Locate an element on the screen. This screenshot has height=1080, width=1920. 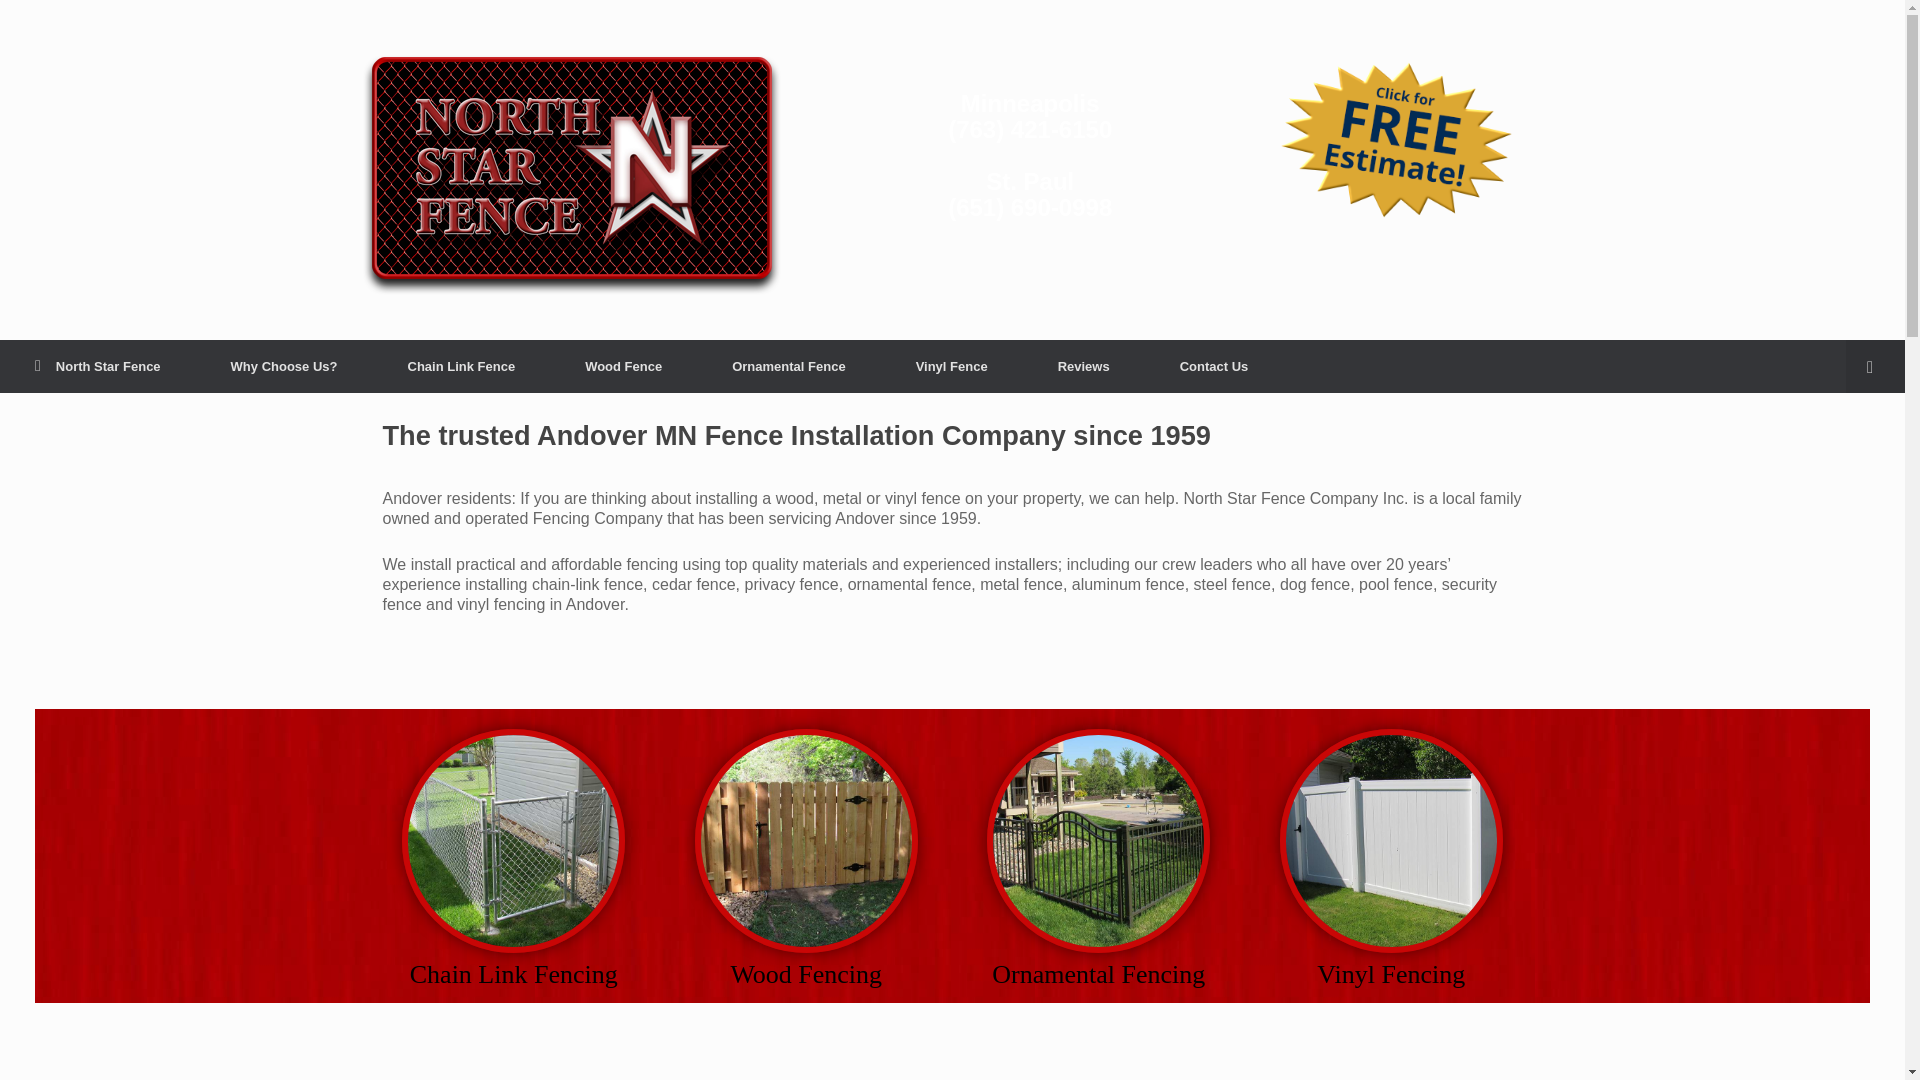
Contact Us is located at coordinates (1214, 366).